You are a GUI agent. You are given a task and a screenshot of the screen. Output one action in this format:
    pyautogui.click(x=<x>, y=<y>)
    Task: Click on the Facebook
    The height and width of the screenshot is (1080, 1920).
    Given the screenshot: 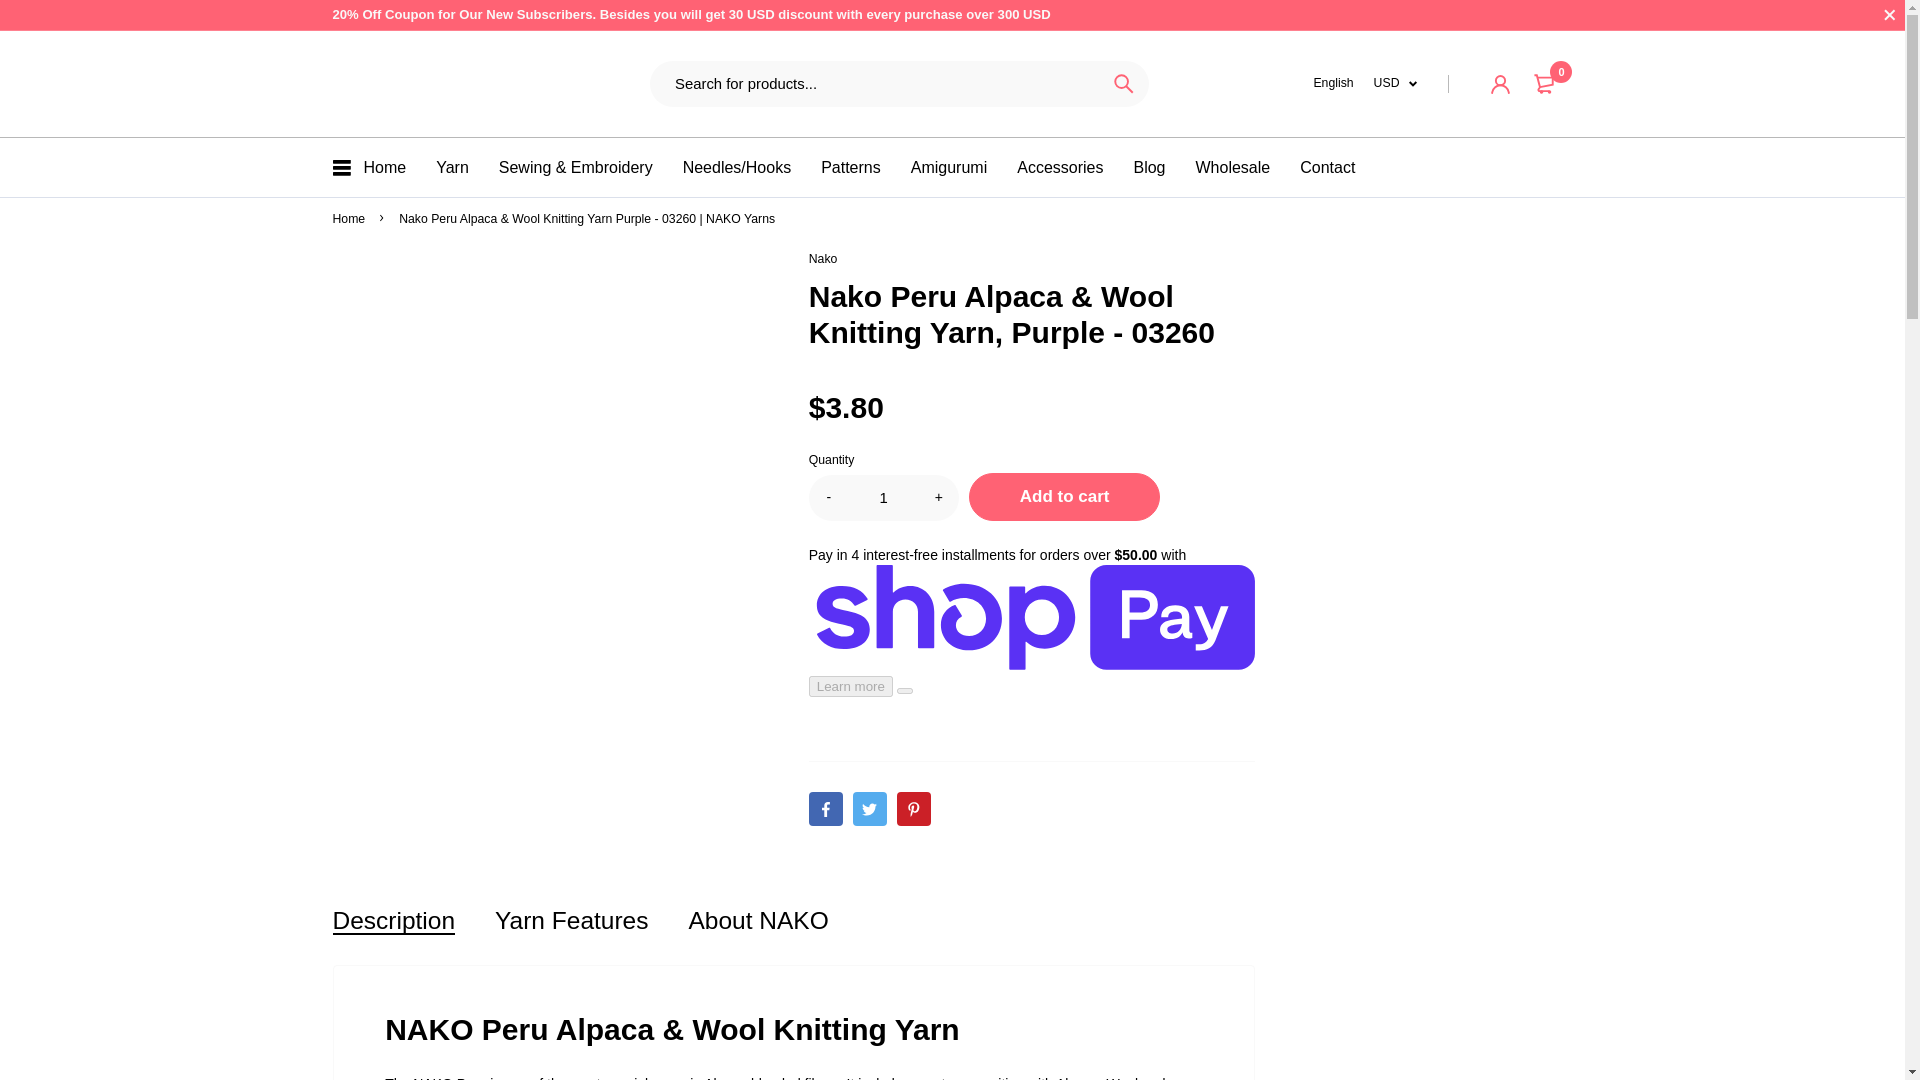 What is the action you would take?
    pyautogui.click(x=825, y=808)
    